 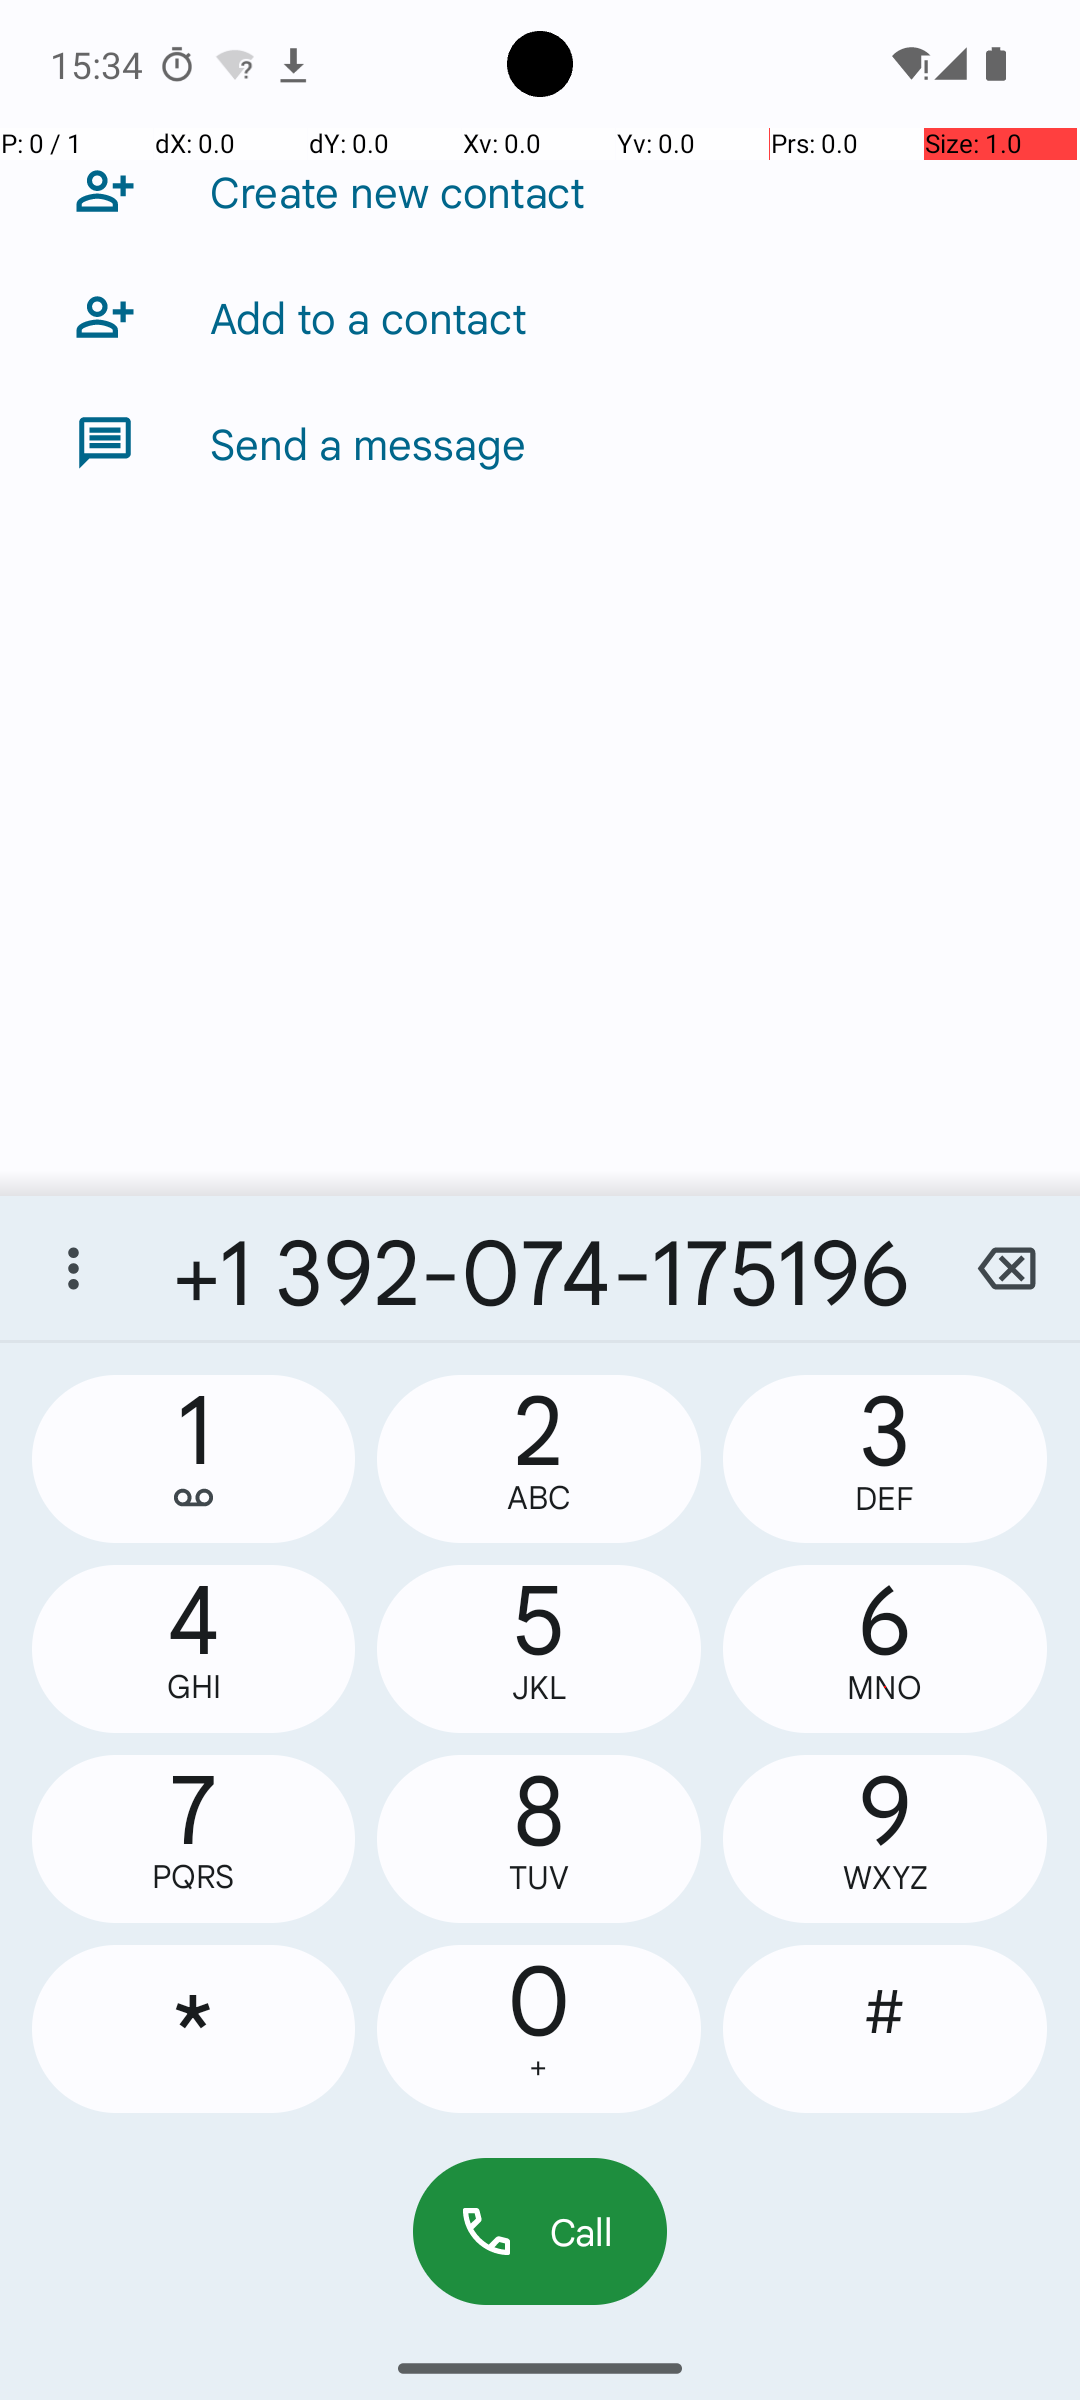 What do you see at coordinates (540, 1268) in the screenshot?
I see `+1 392-074-175196` at bounding box center [540, 1268].